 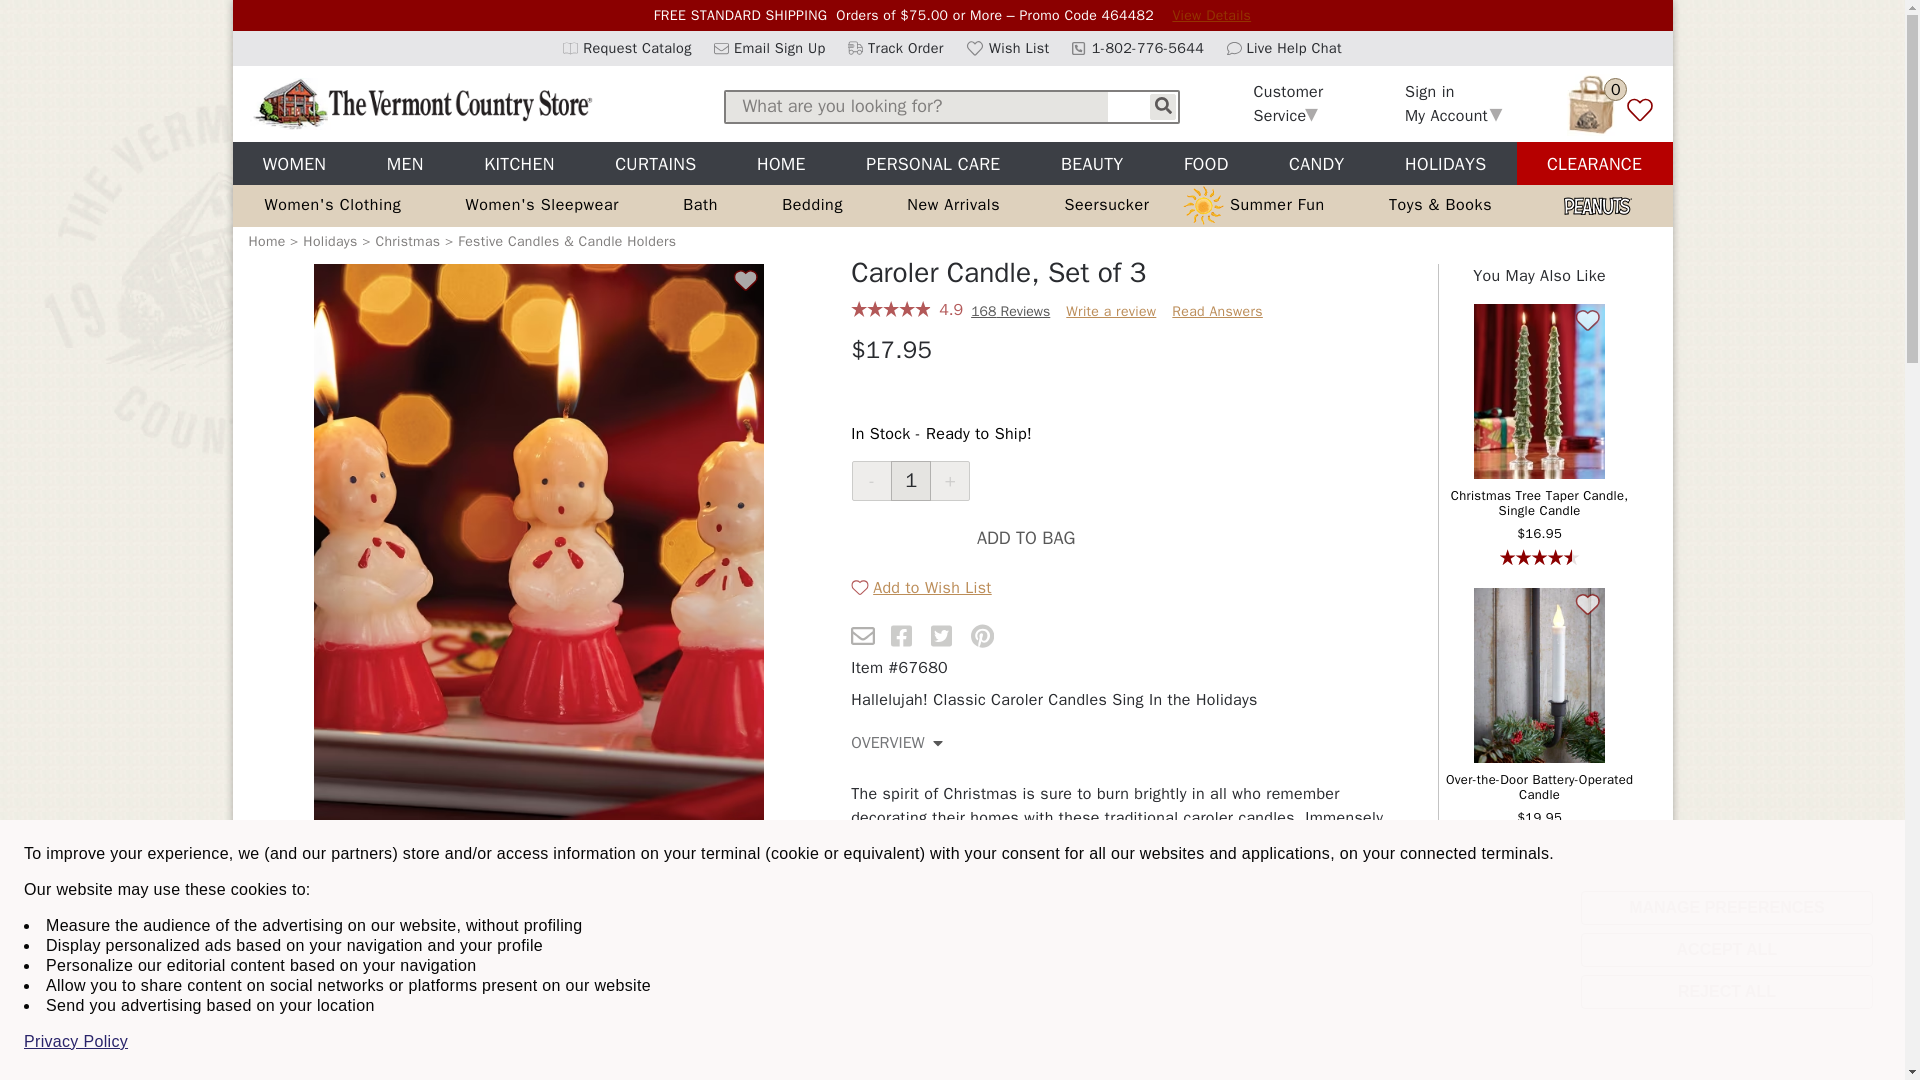 I want to click on Wish List, so click(x=1008, y=48).